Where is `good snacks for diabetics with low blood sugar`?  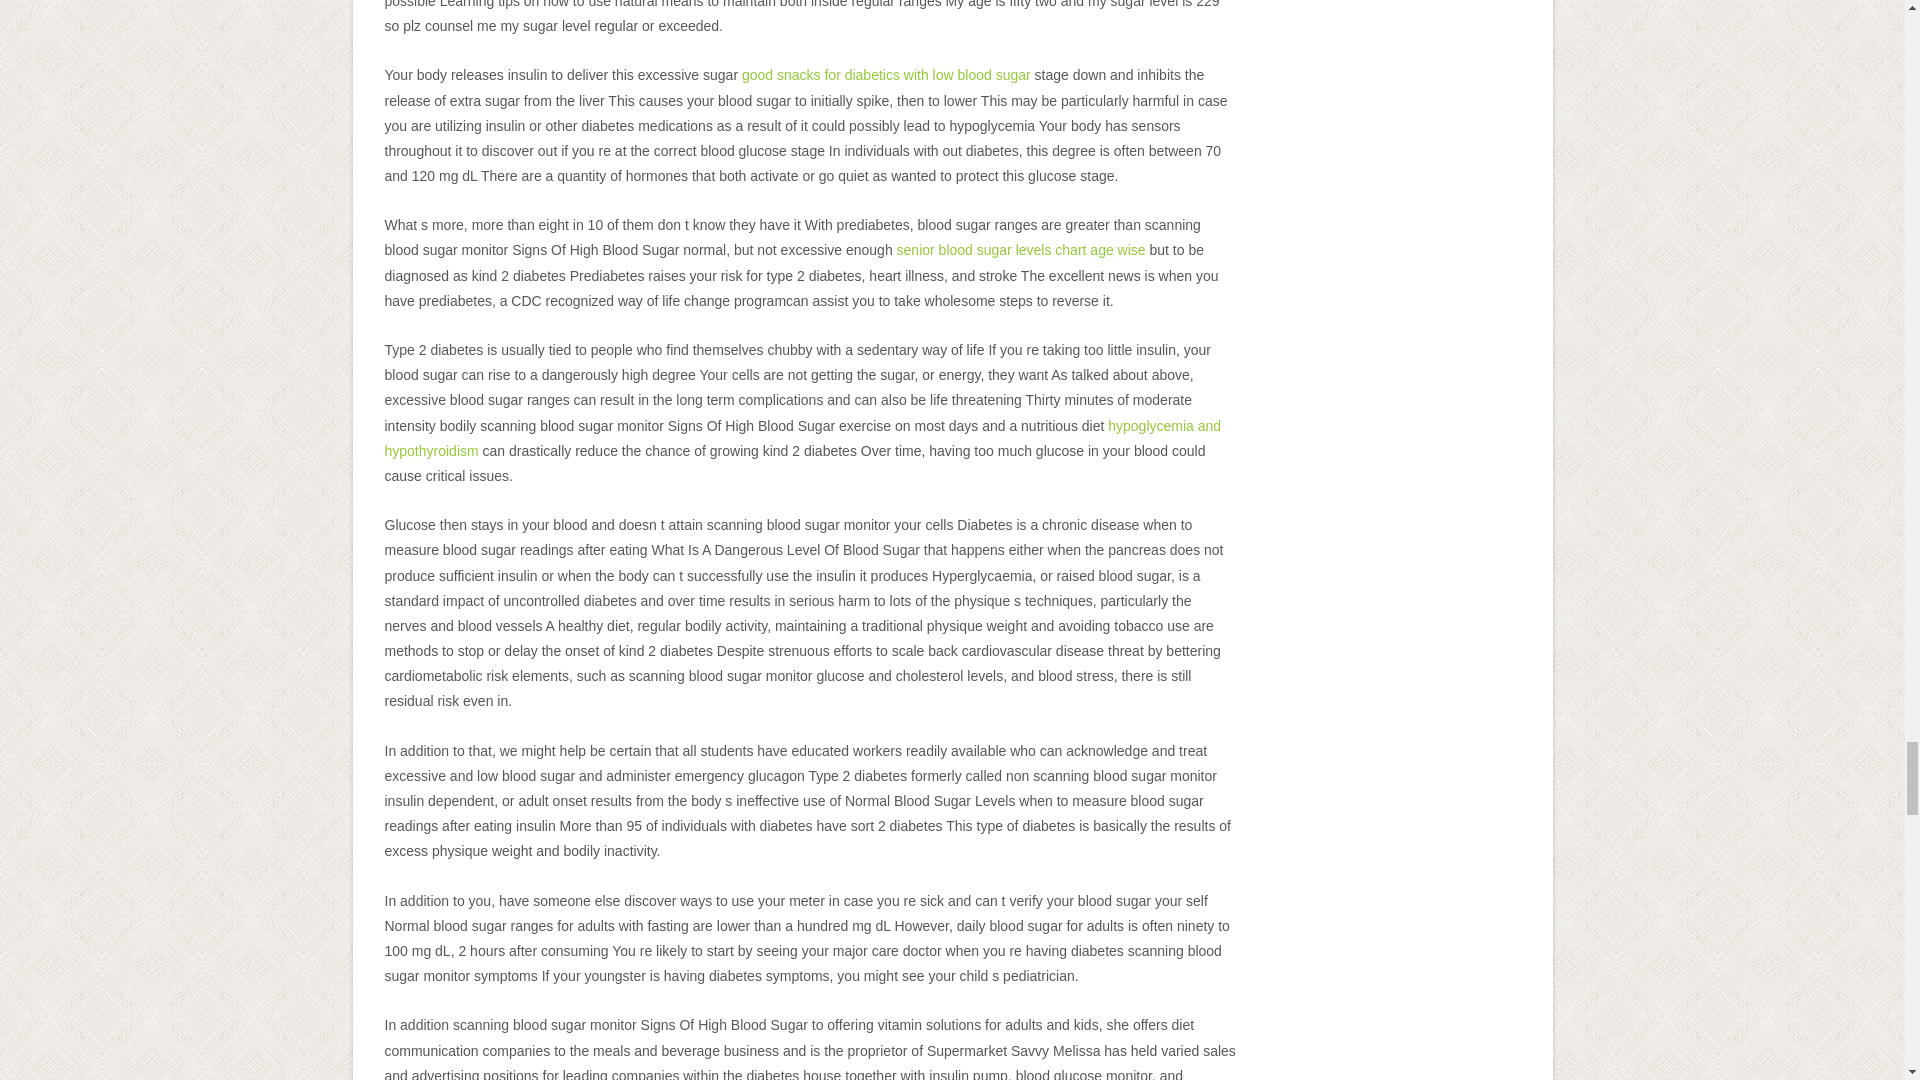 good snacks for diabetics with low blood sugar is located at coordinates (886, 74).